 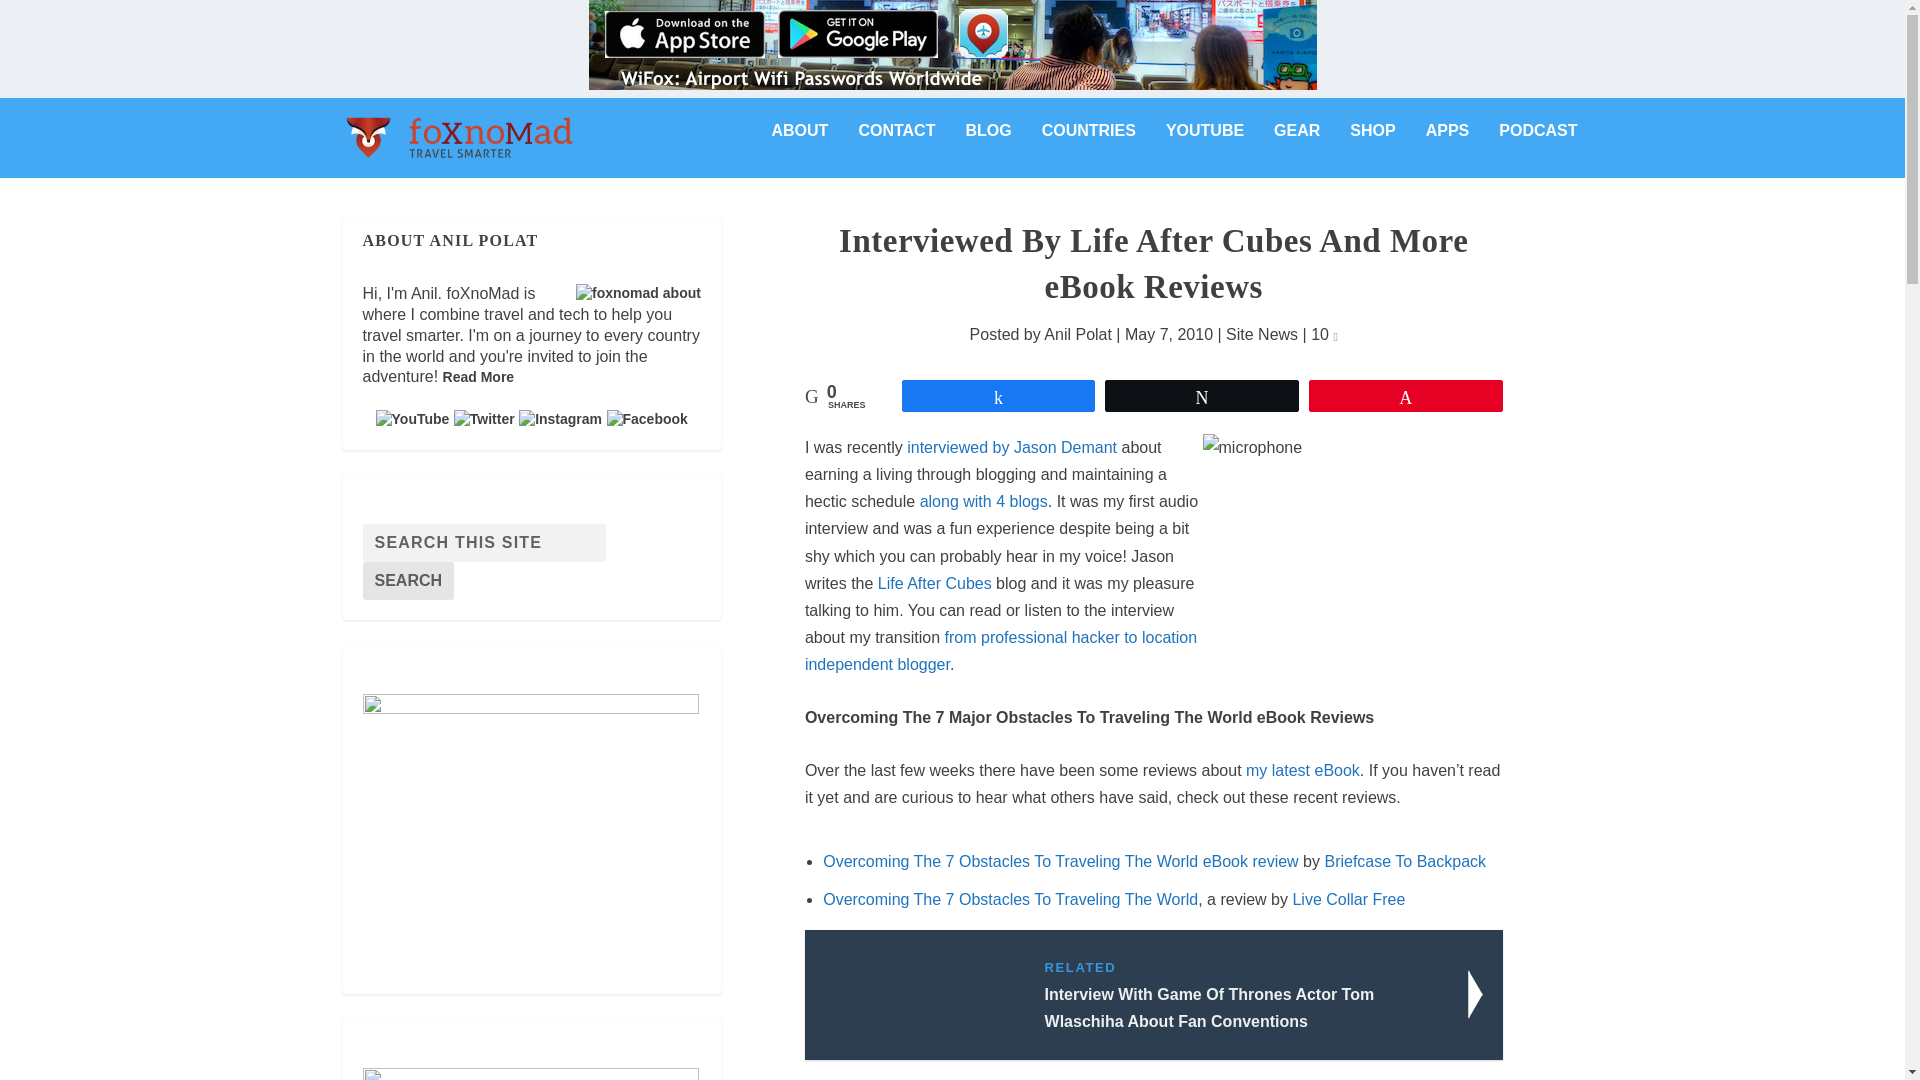 I want to click on Site News, so click(x=1262, y=334).